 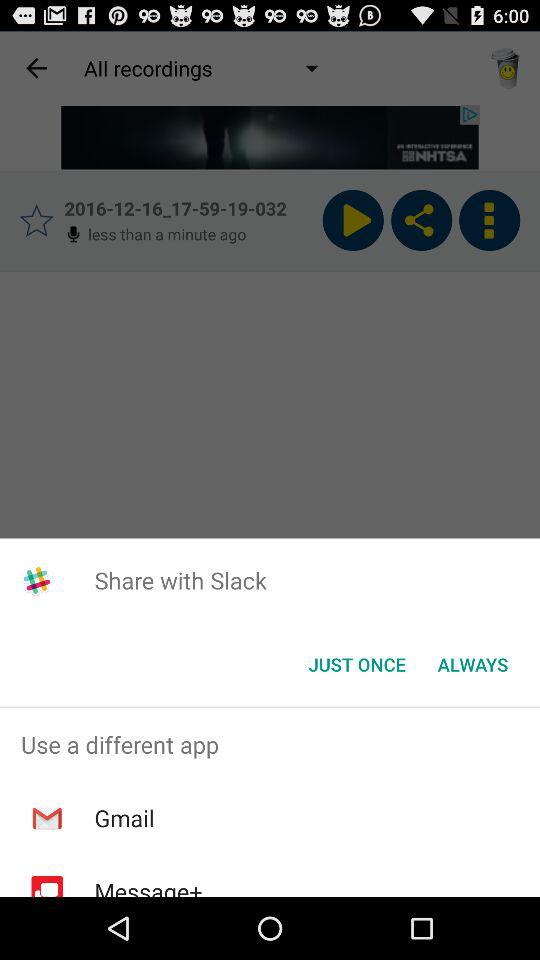 I want to click on flip to the just once, so click(x=356, y=664).